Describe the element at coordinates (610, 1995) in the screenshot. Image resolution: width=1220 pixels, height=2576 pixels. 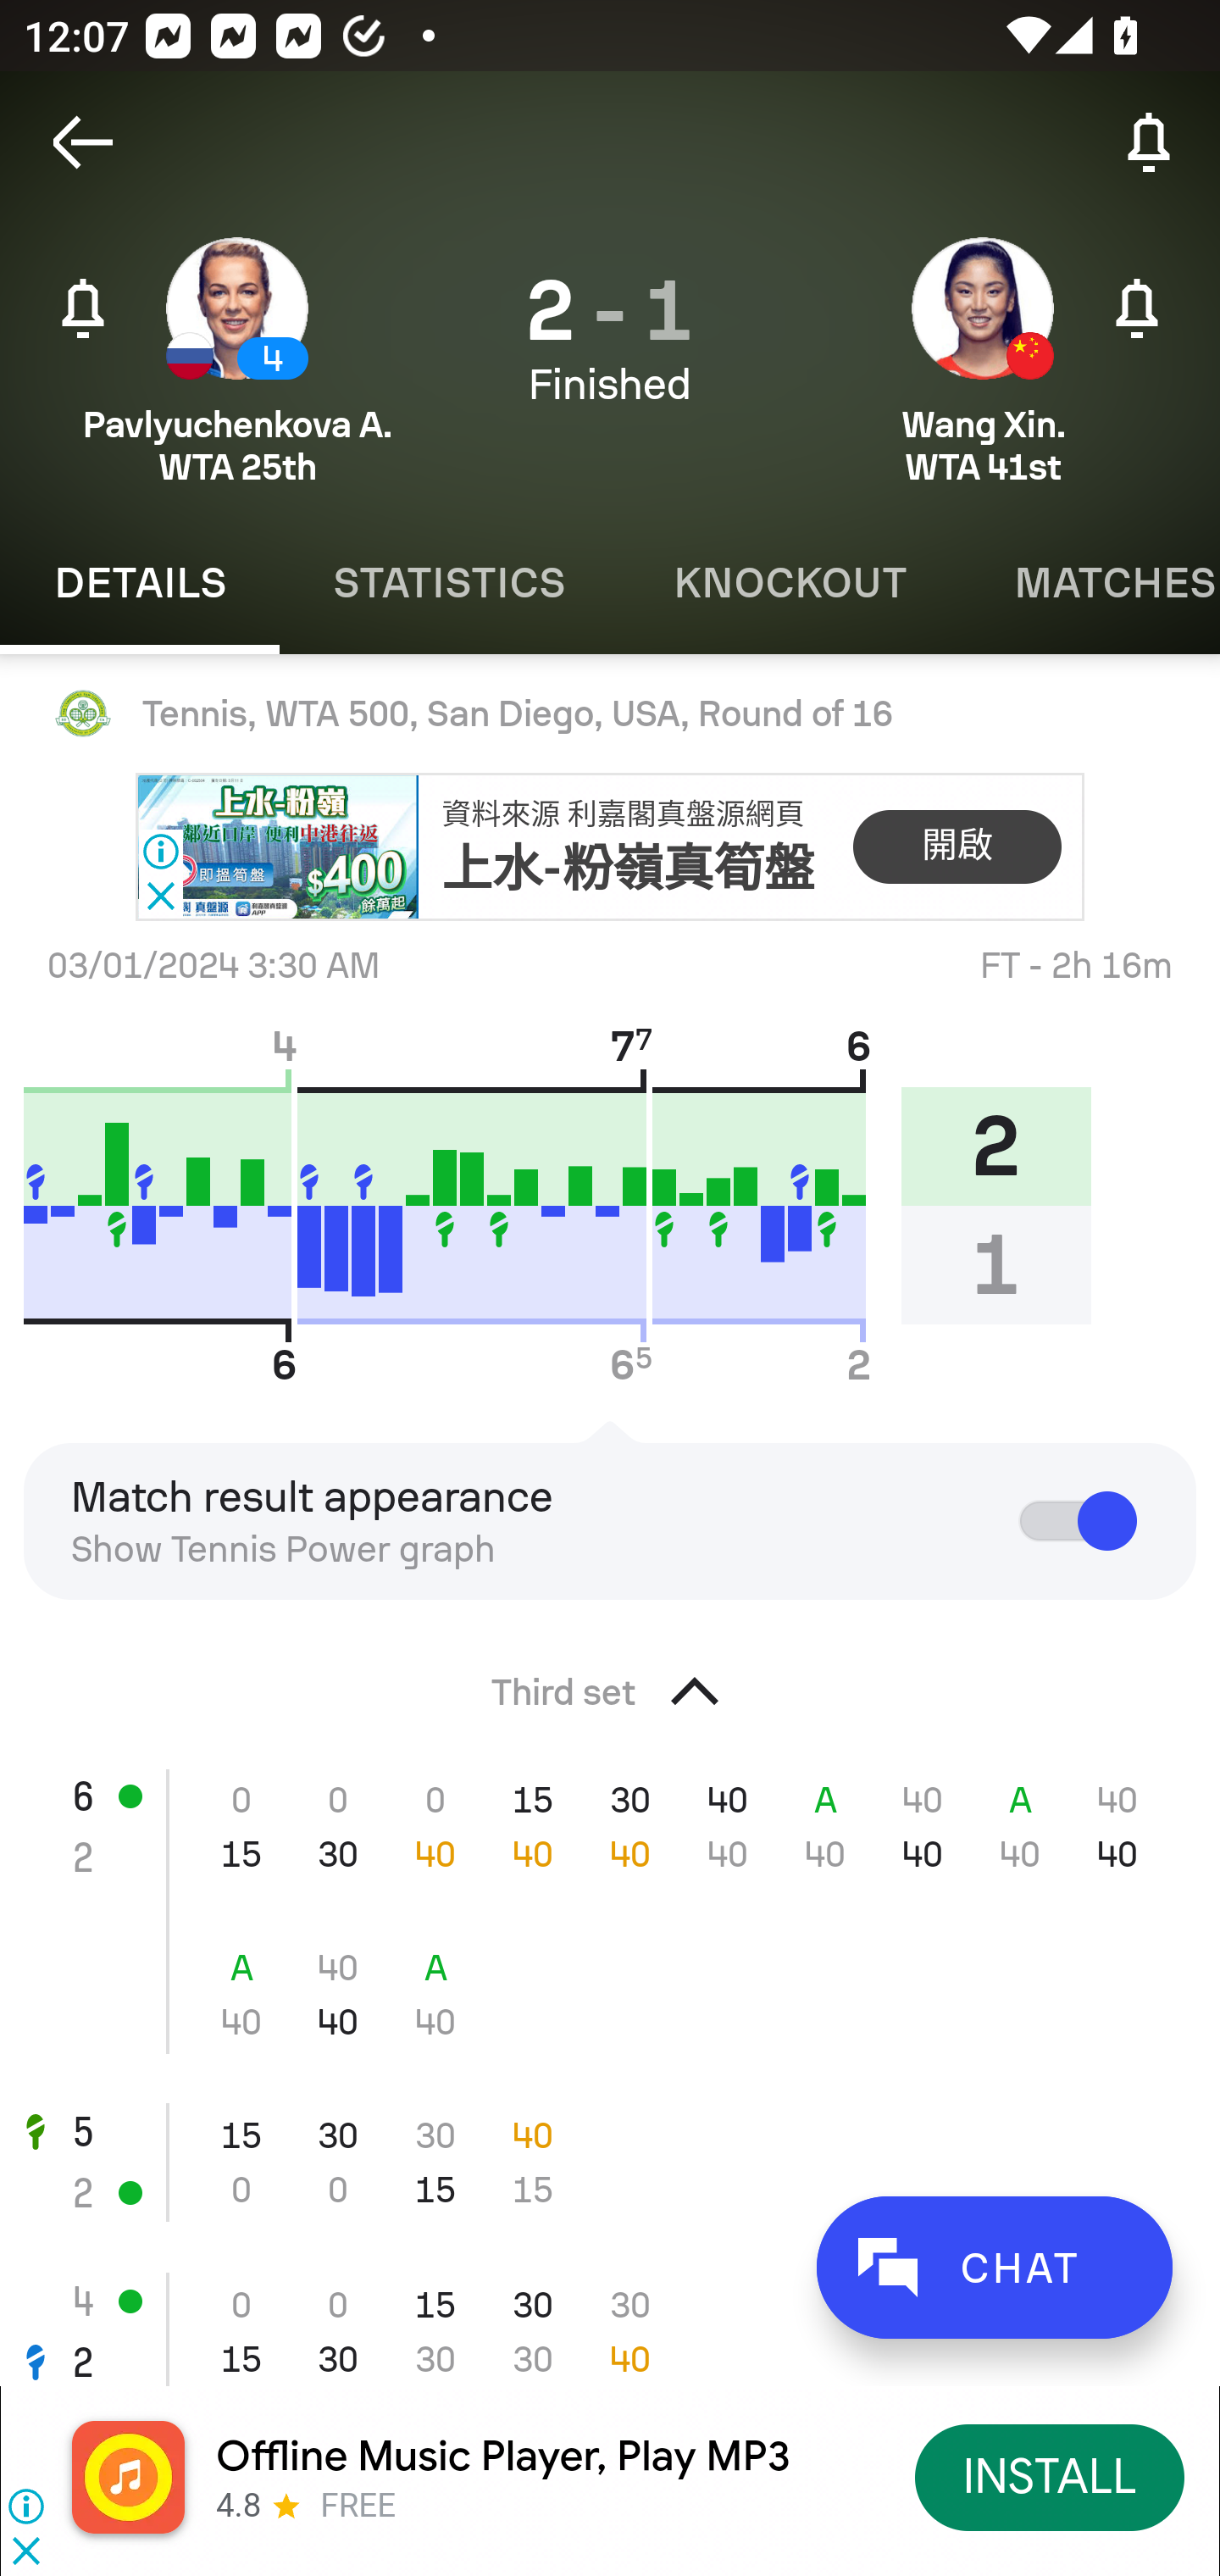
I see `A 40 A 40 40 40` at that location.